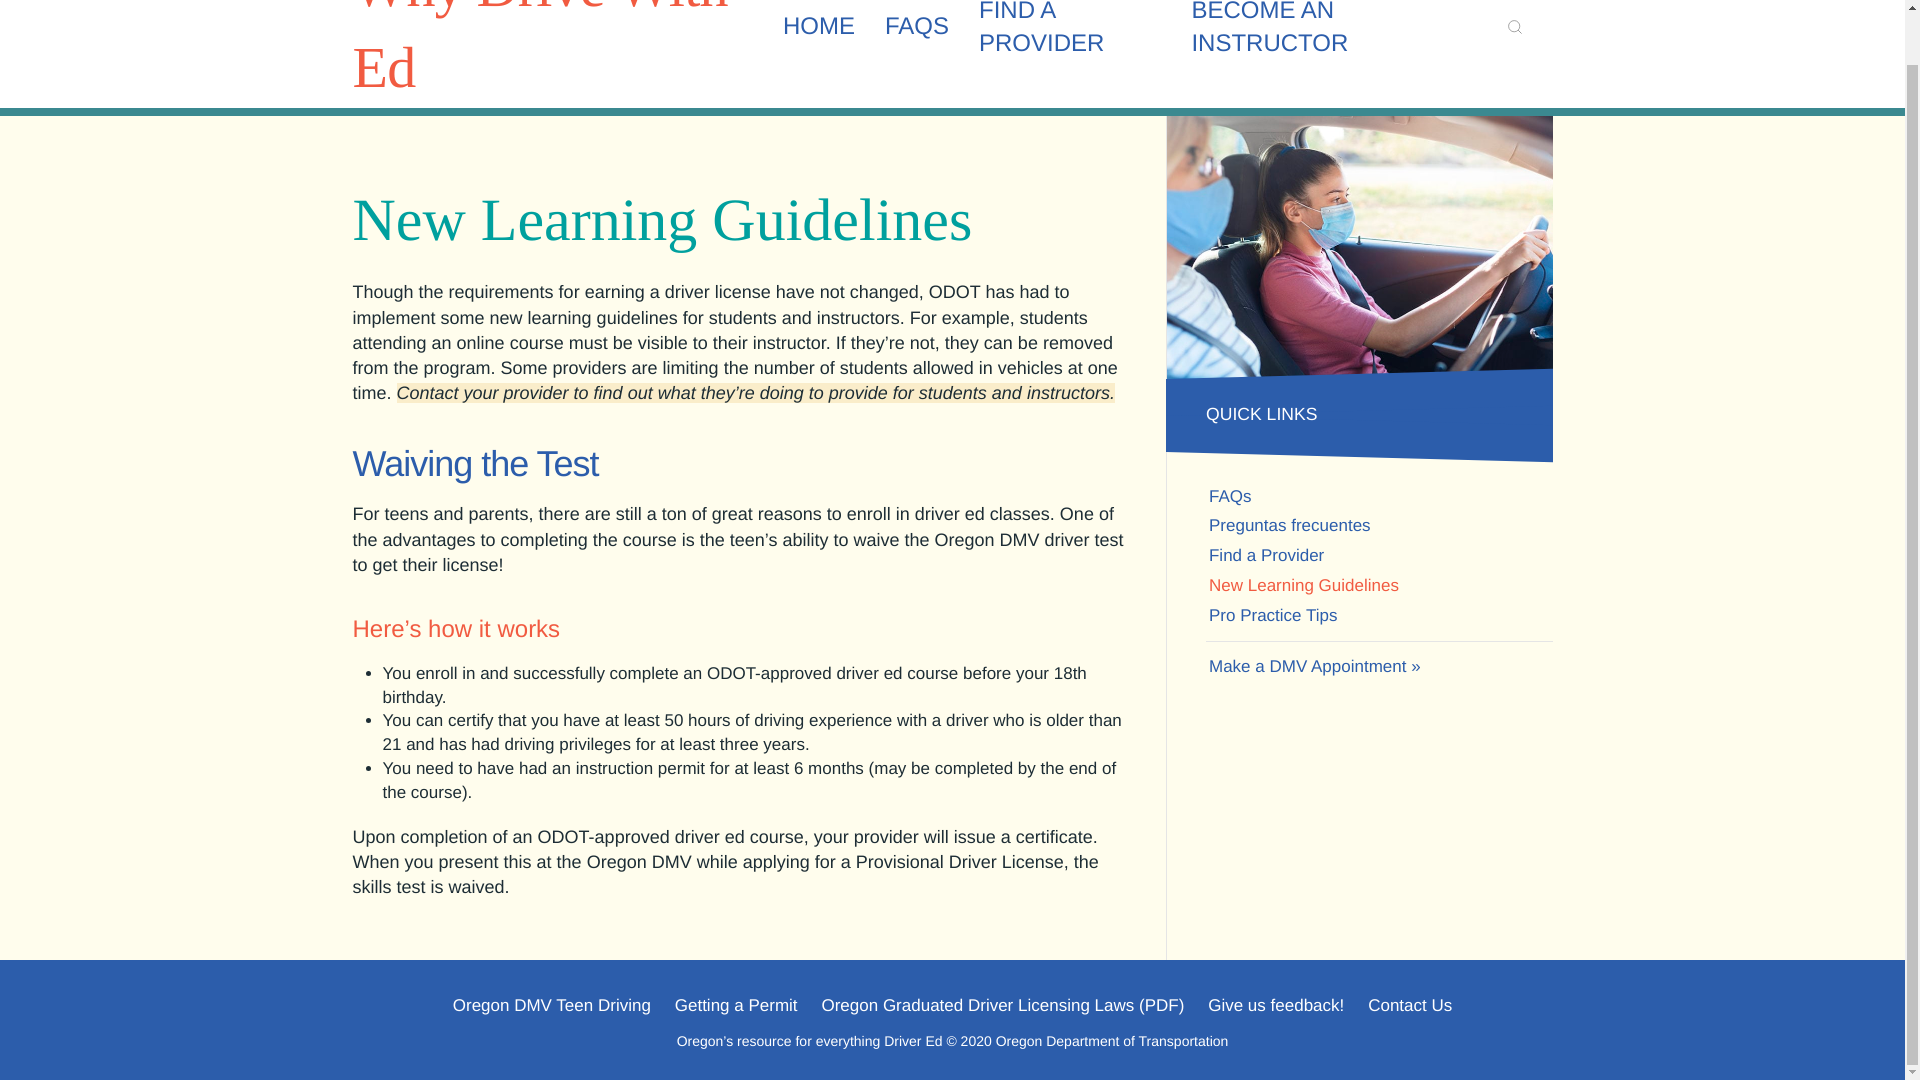  What do you see at coordinates (1409, 1006) in the screenshot?
I see `Contact Us` at bounding box center [1409, 1006].